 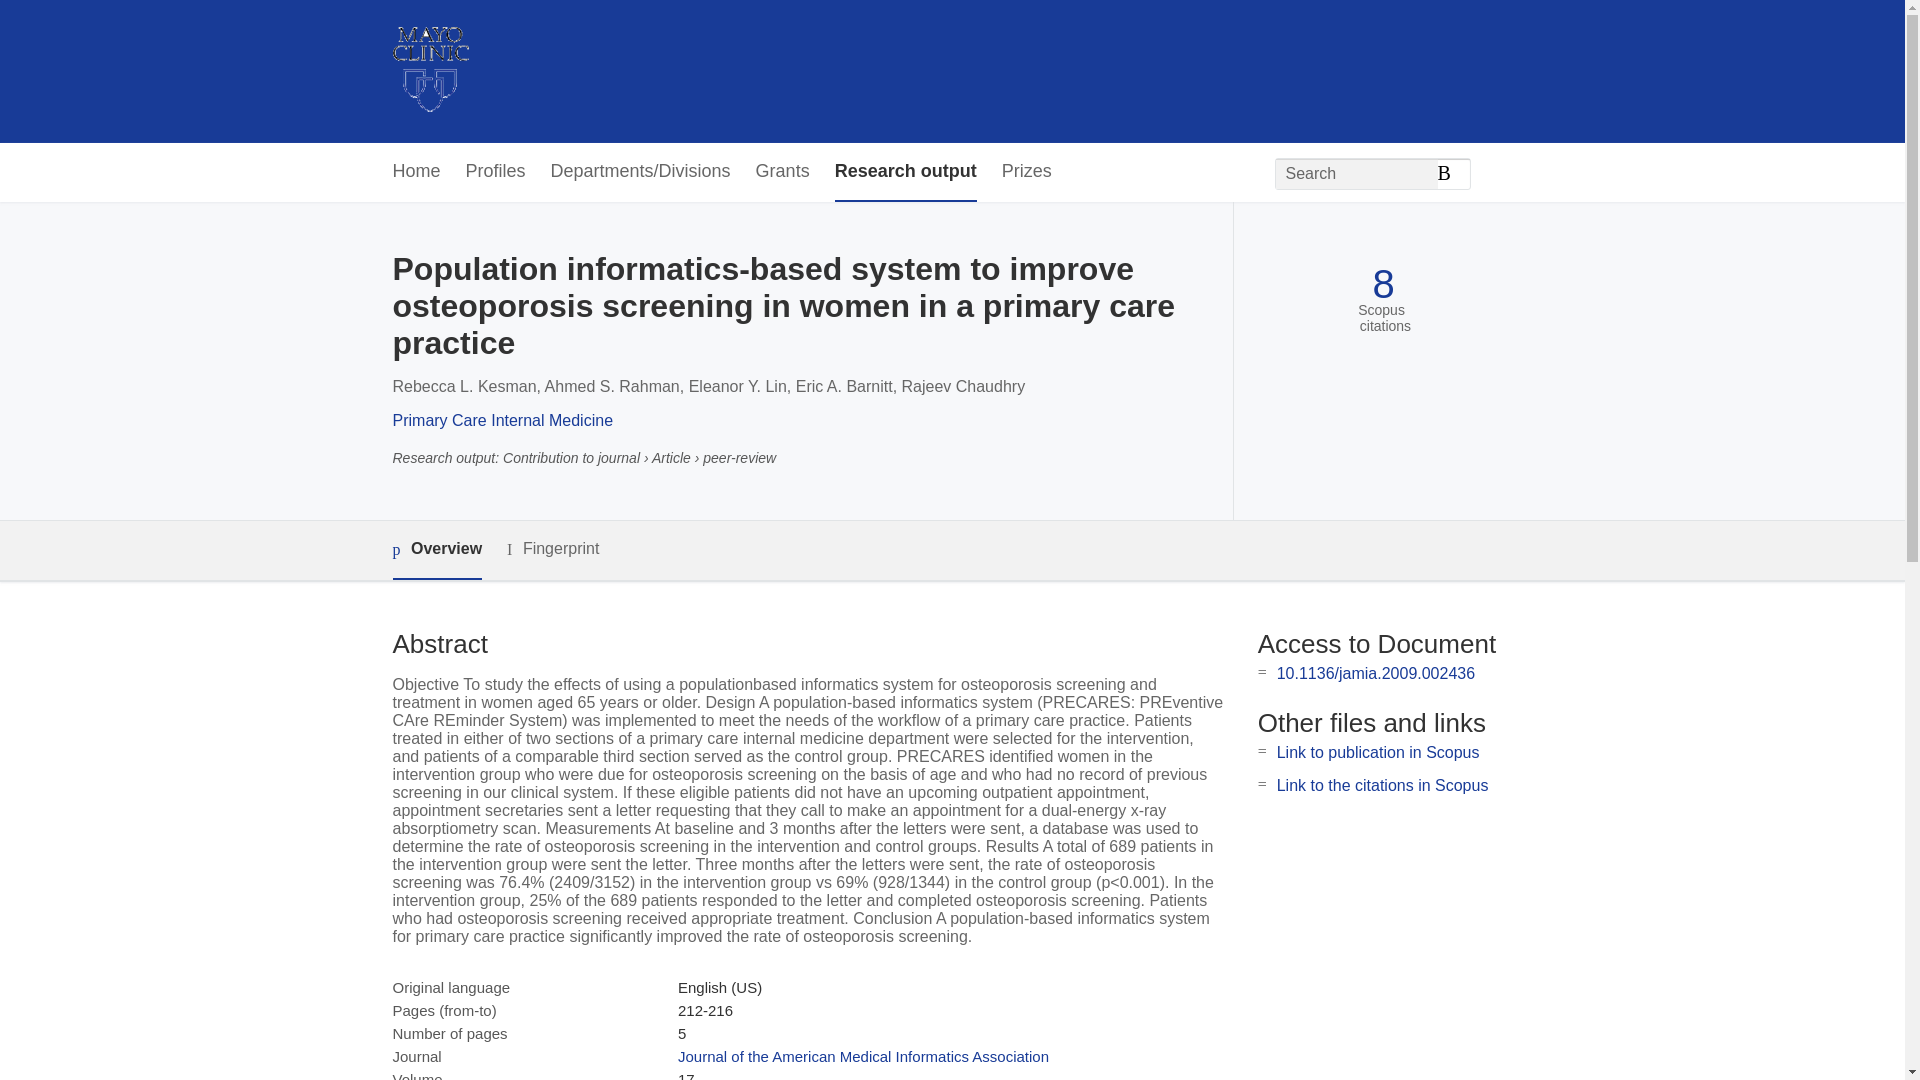 What do you see at coordinates (1382, 784) in the screenshot?
I see `Link to the citations in Scopus` at bounding box center [1382, 784].